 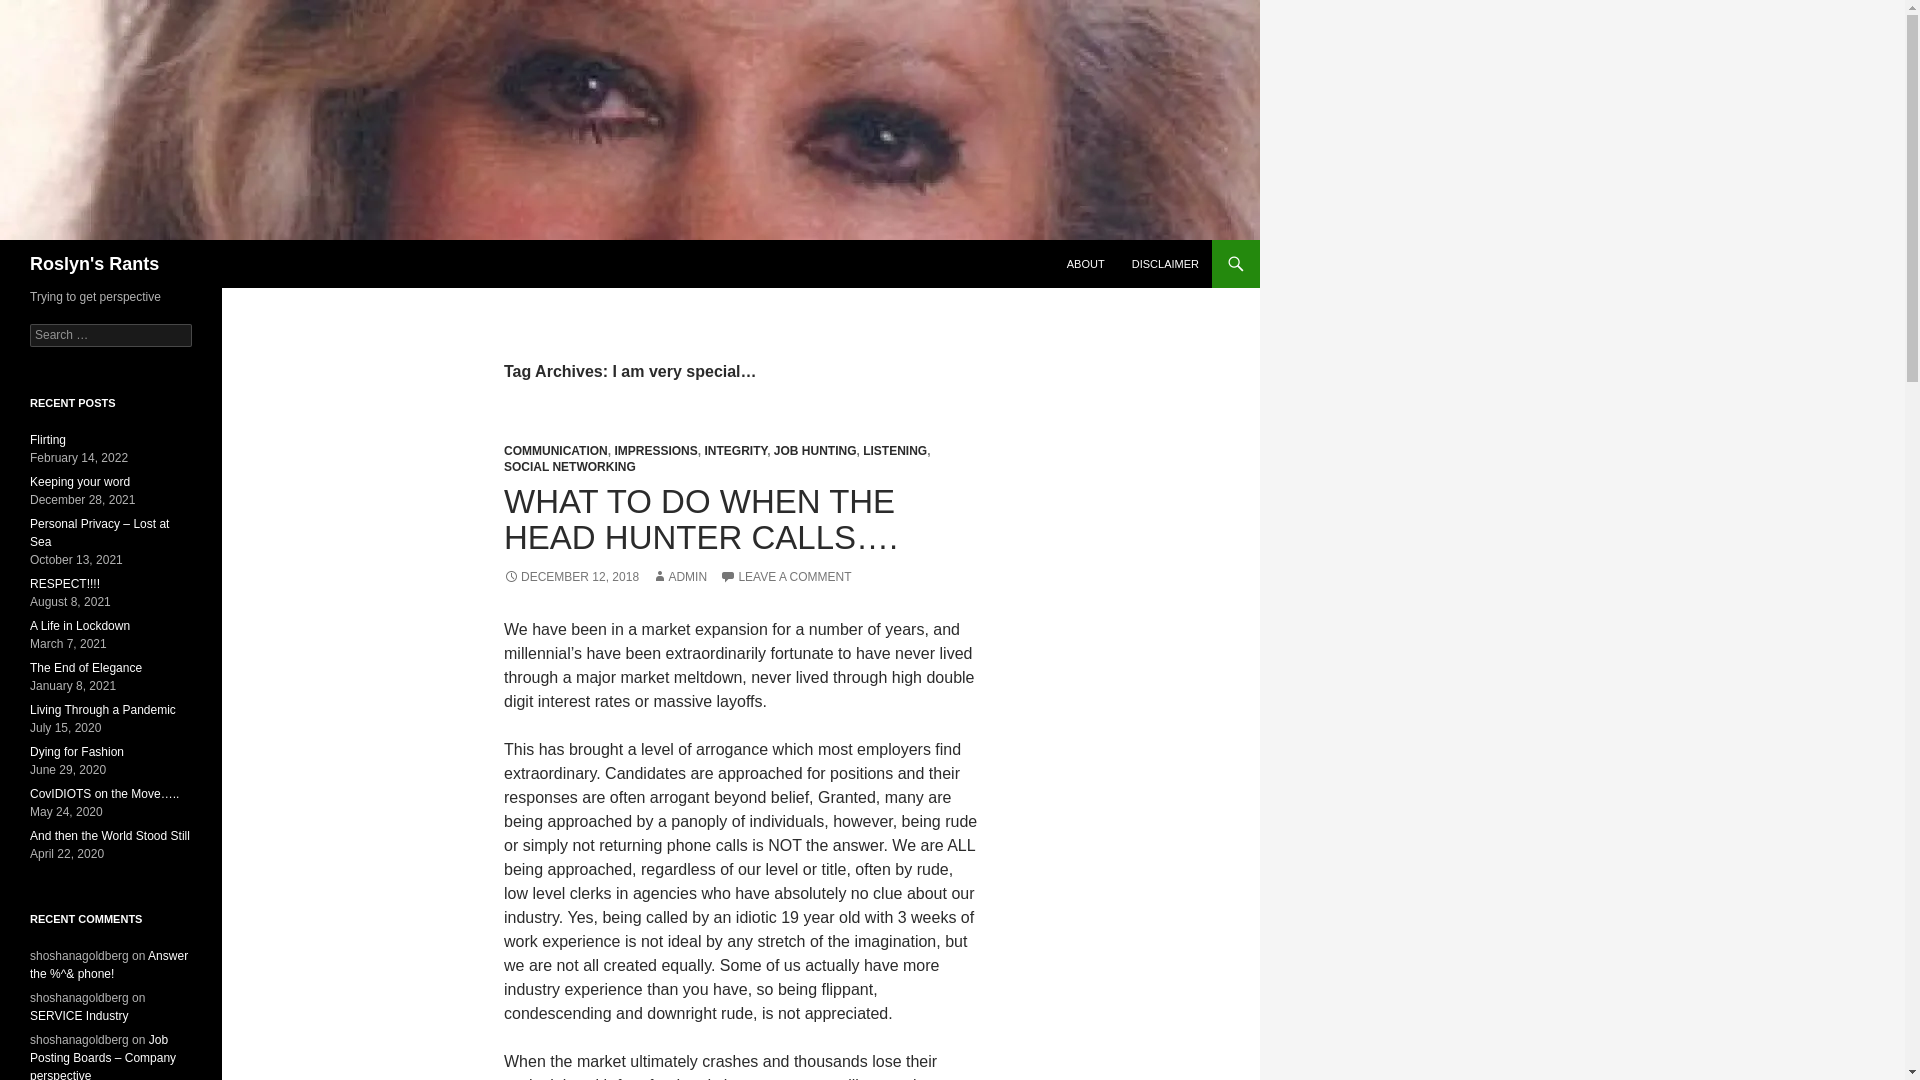 I want to click on ABOUT, so click(x=1086, y=264).